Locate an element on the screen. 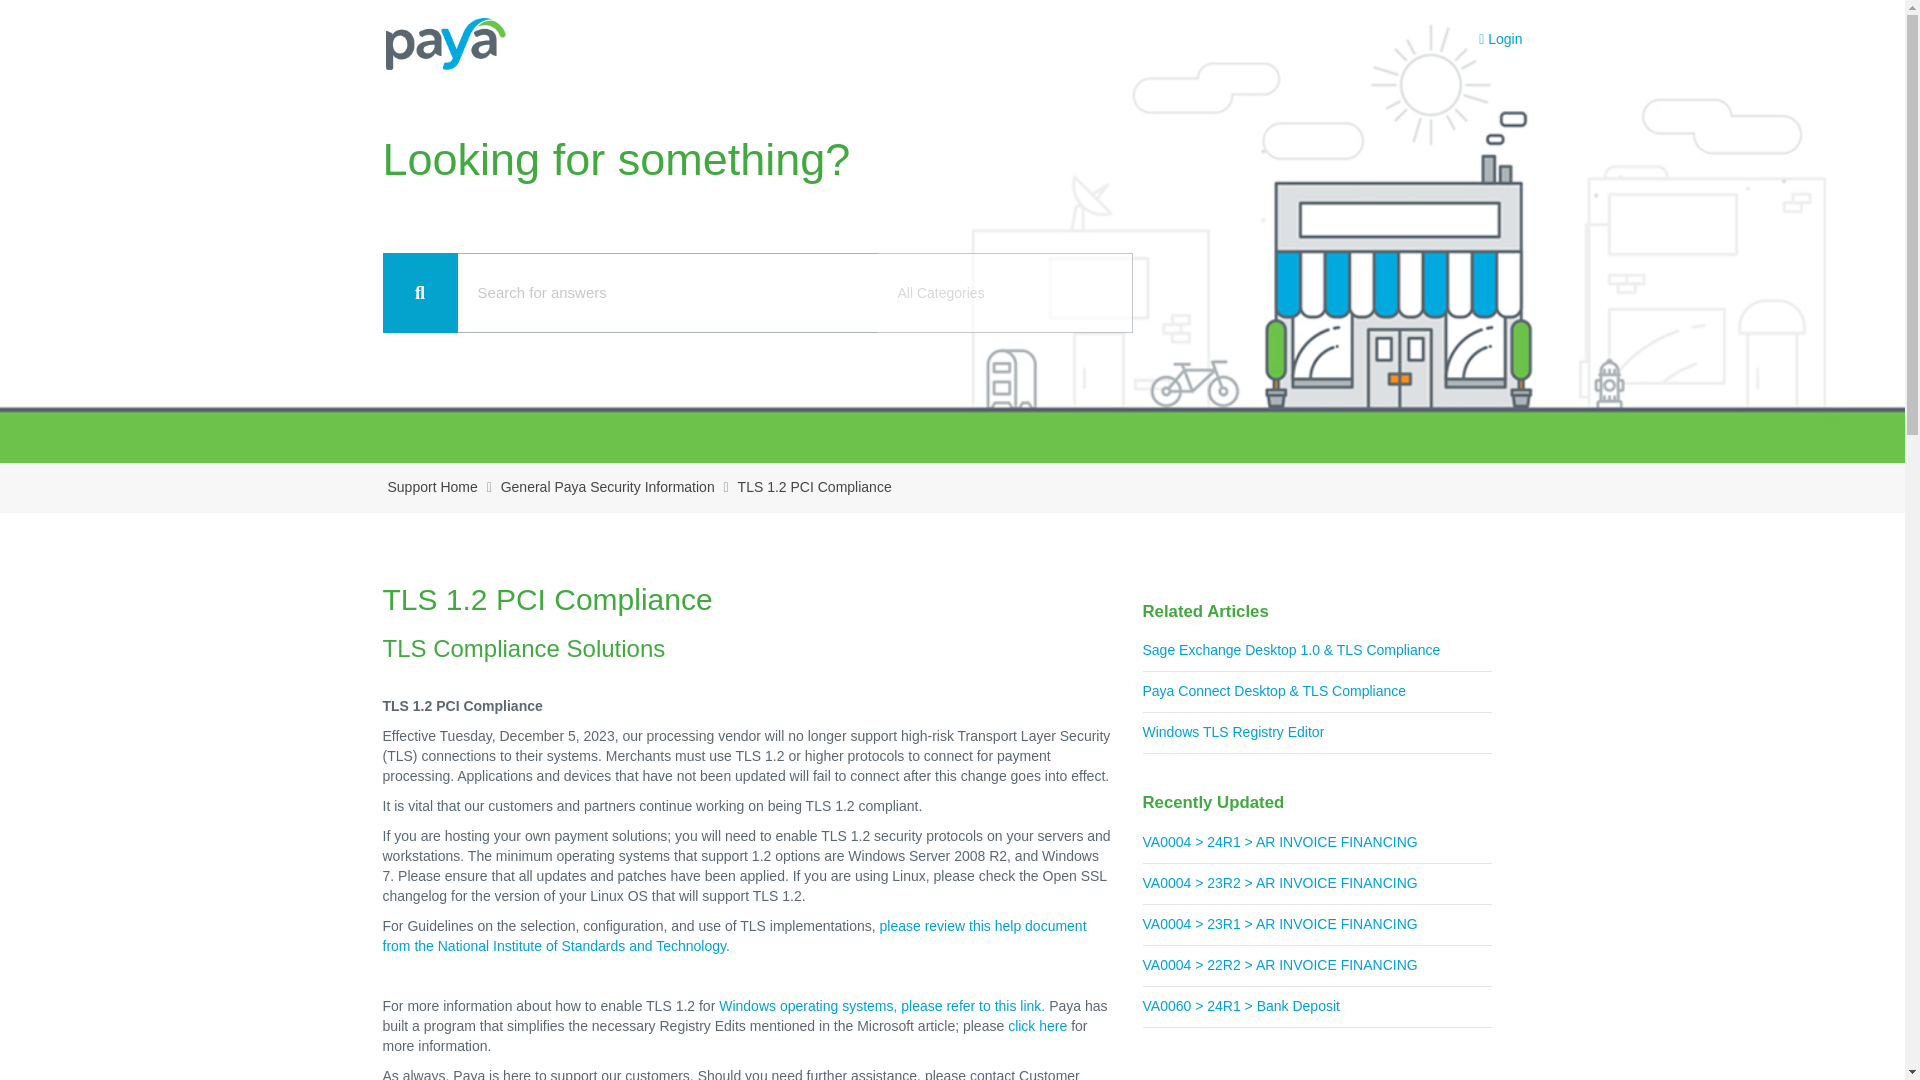 The height and width of the screenshot is (1080, 1920). Windows TLS Registry Editor is located at coordinates (1316, 732).